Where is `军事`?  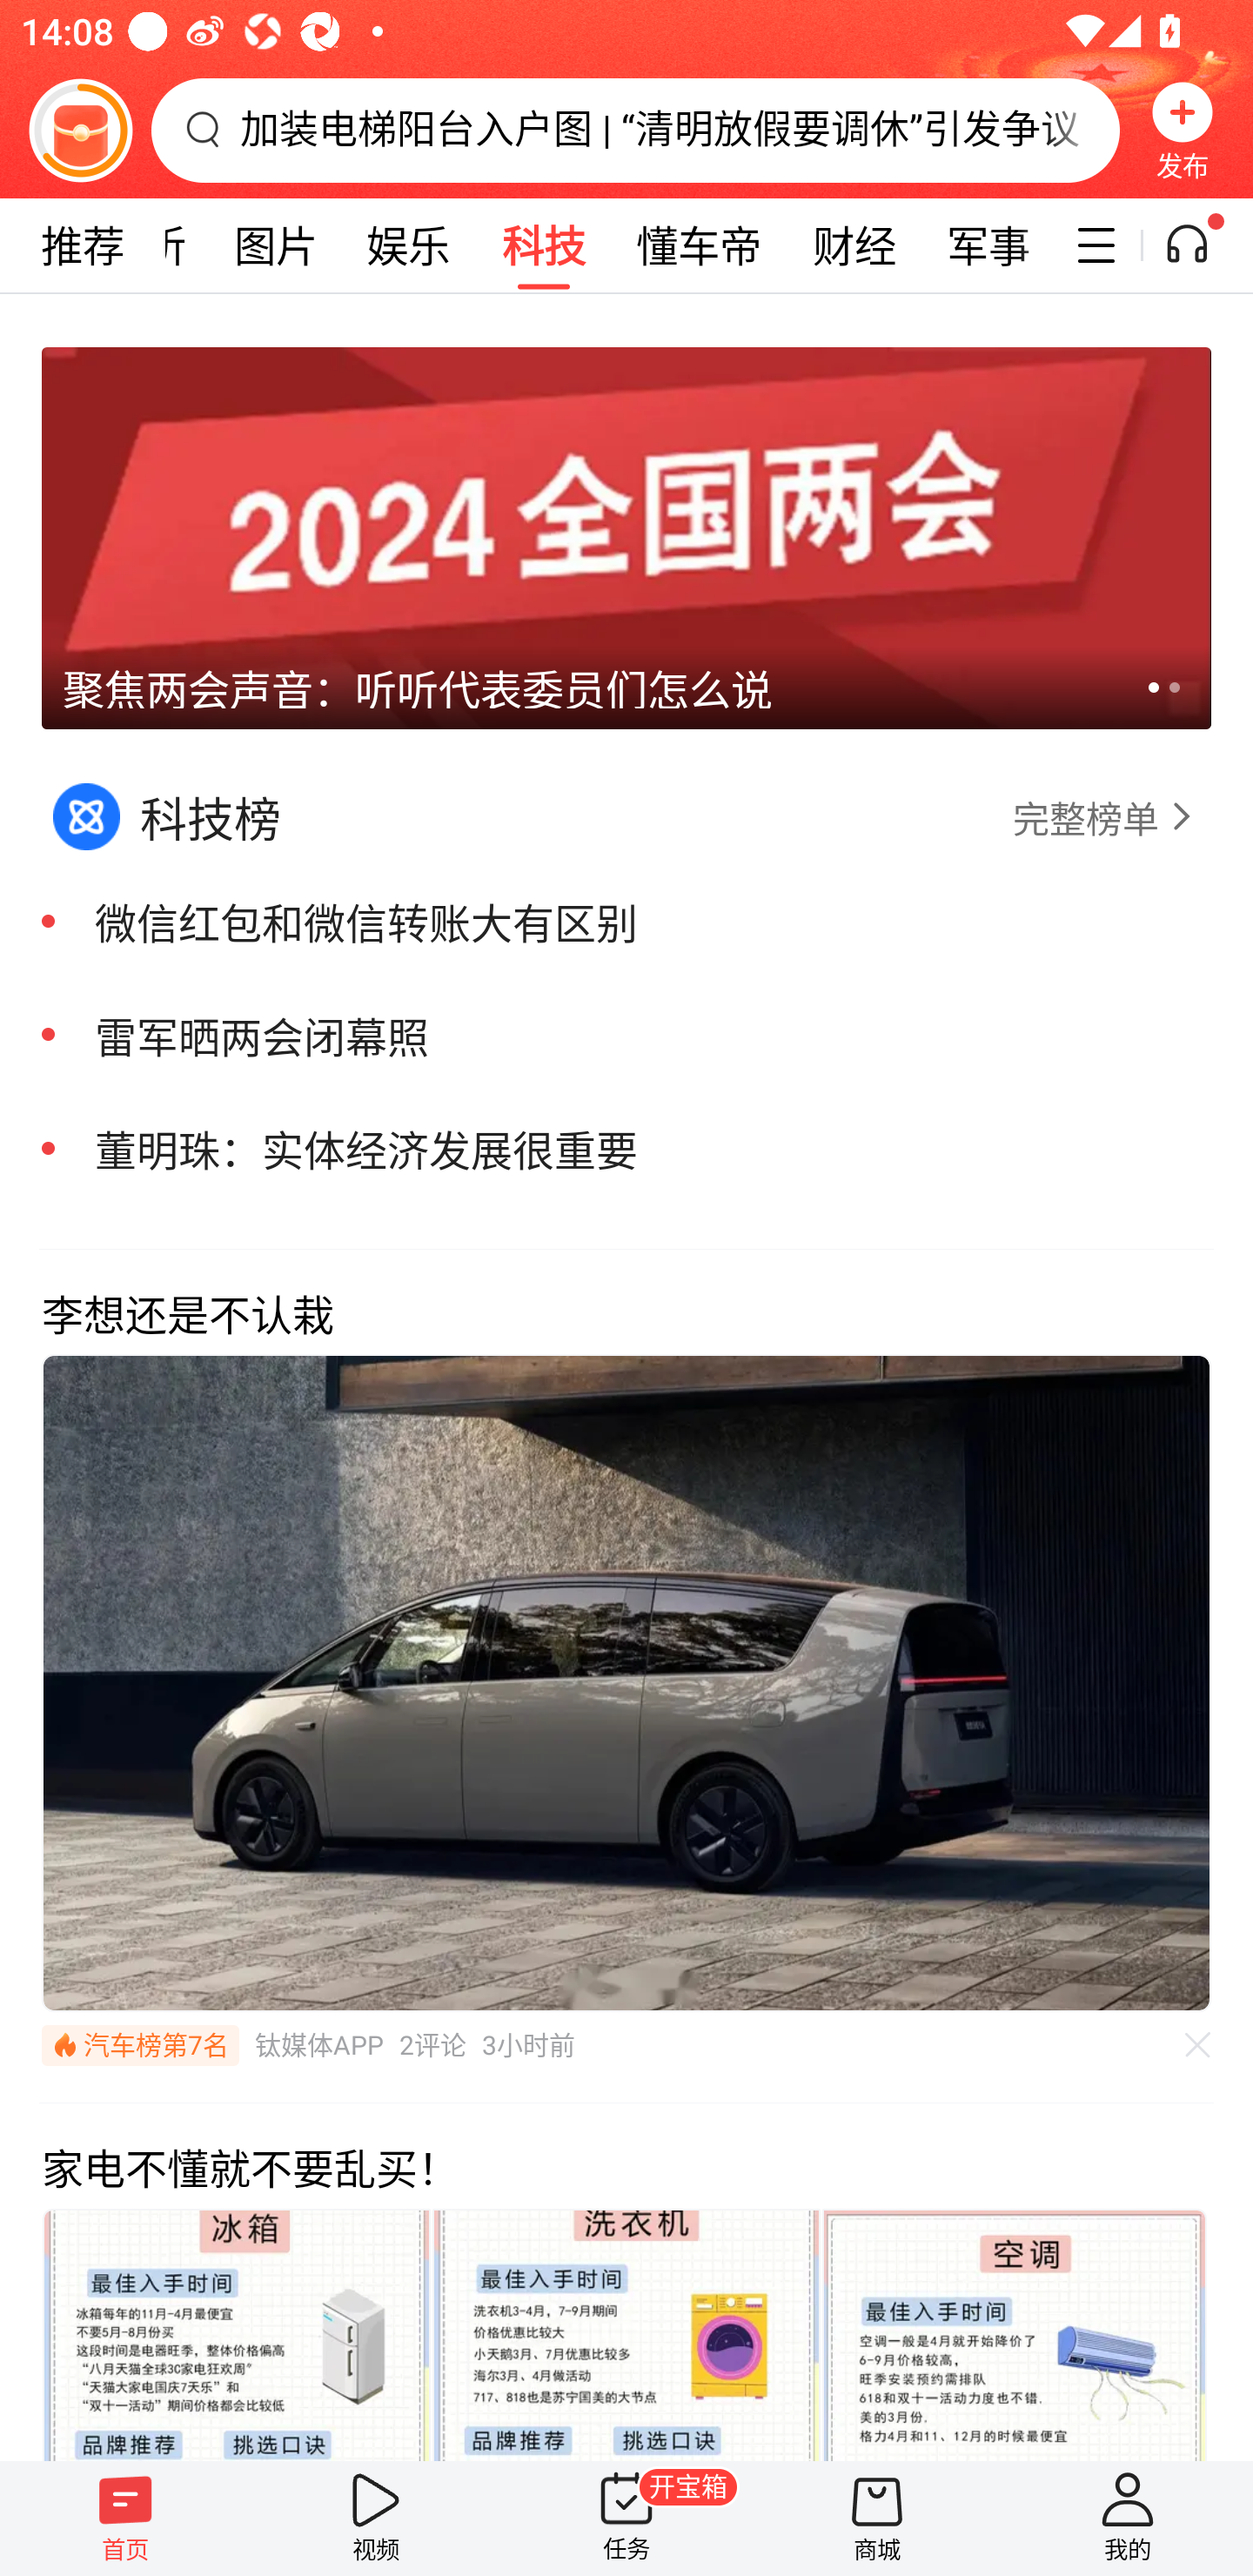
军事 is located at coordinates (988, 245).